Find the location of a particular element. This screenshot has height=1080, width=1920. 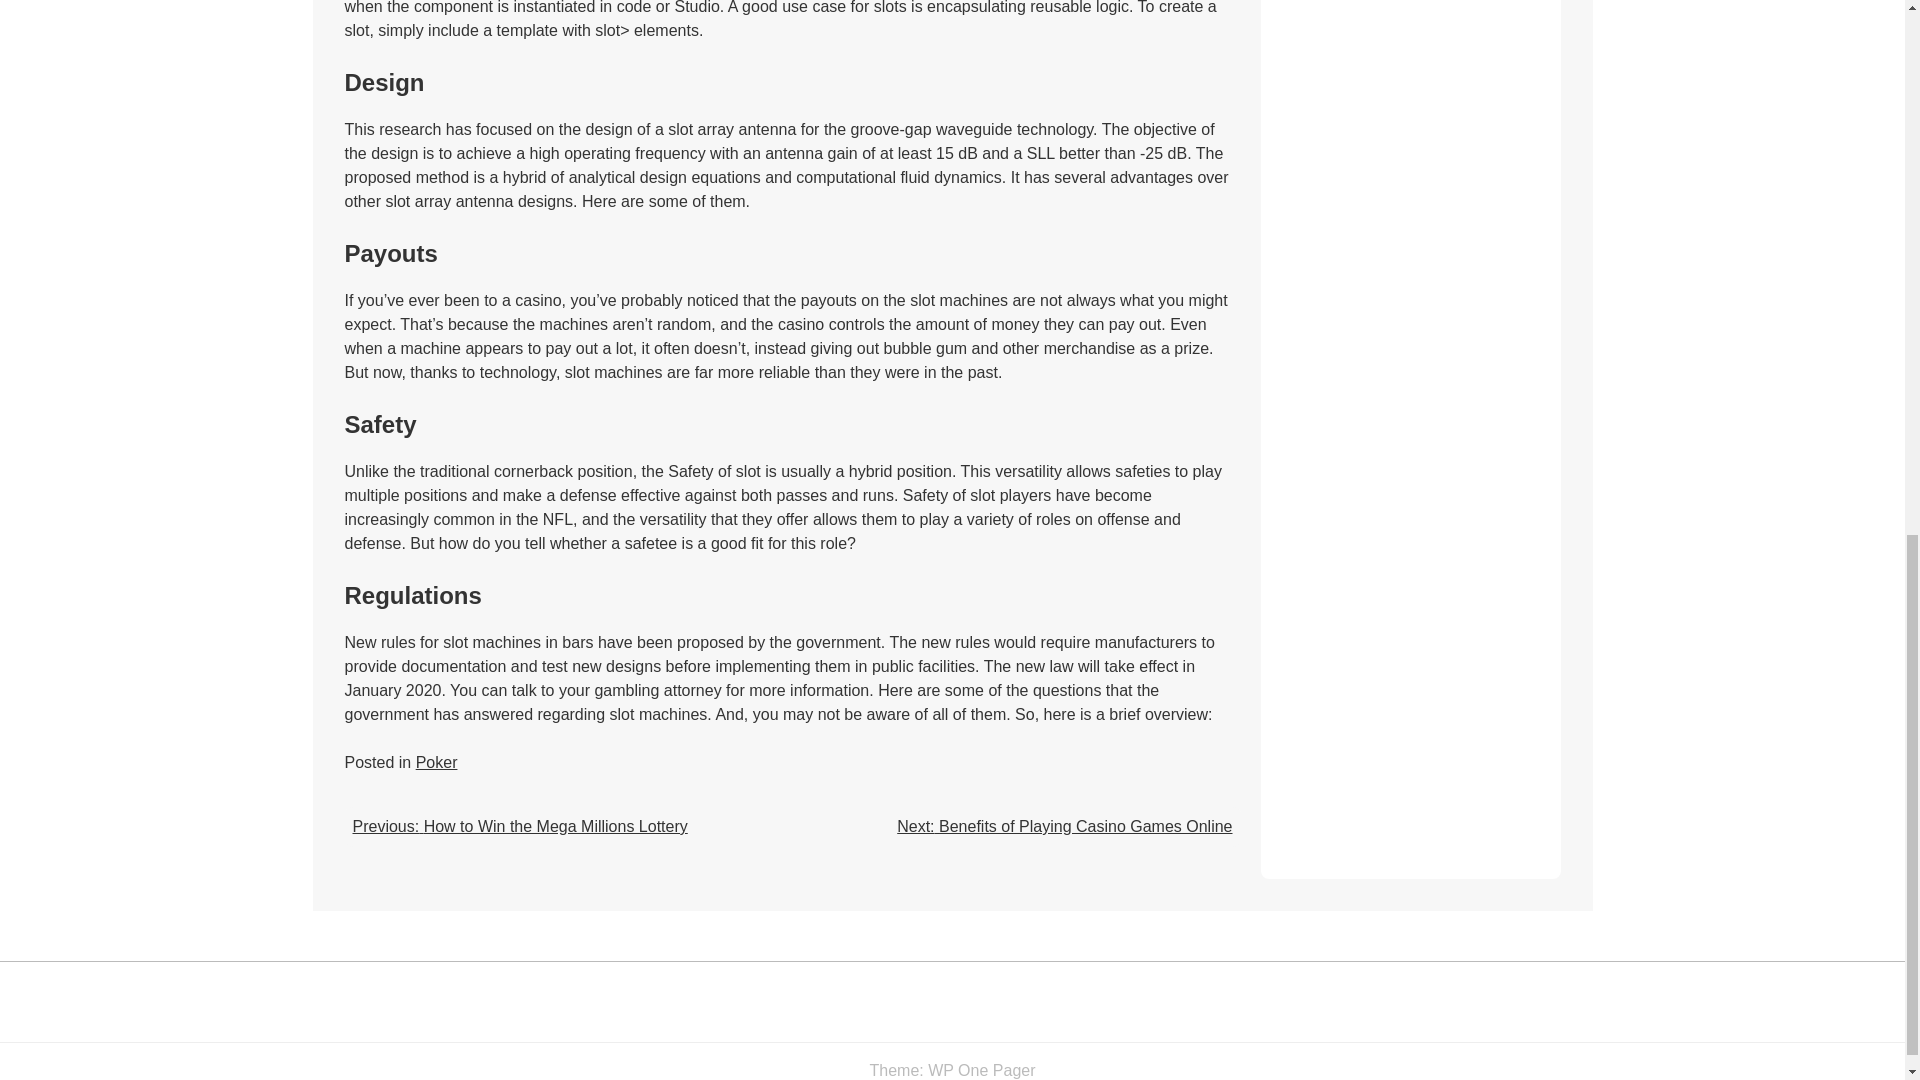

Previous: How to Win the Mega Millions Lottery is located at coordinates (519, 826).